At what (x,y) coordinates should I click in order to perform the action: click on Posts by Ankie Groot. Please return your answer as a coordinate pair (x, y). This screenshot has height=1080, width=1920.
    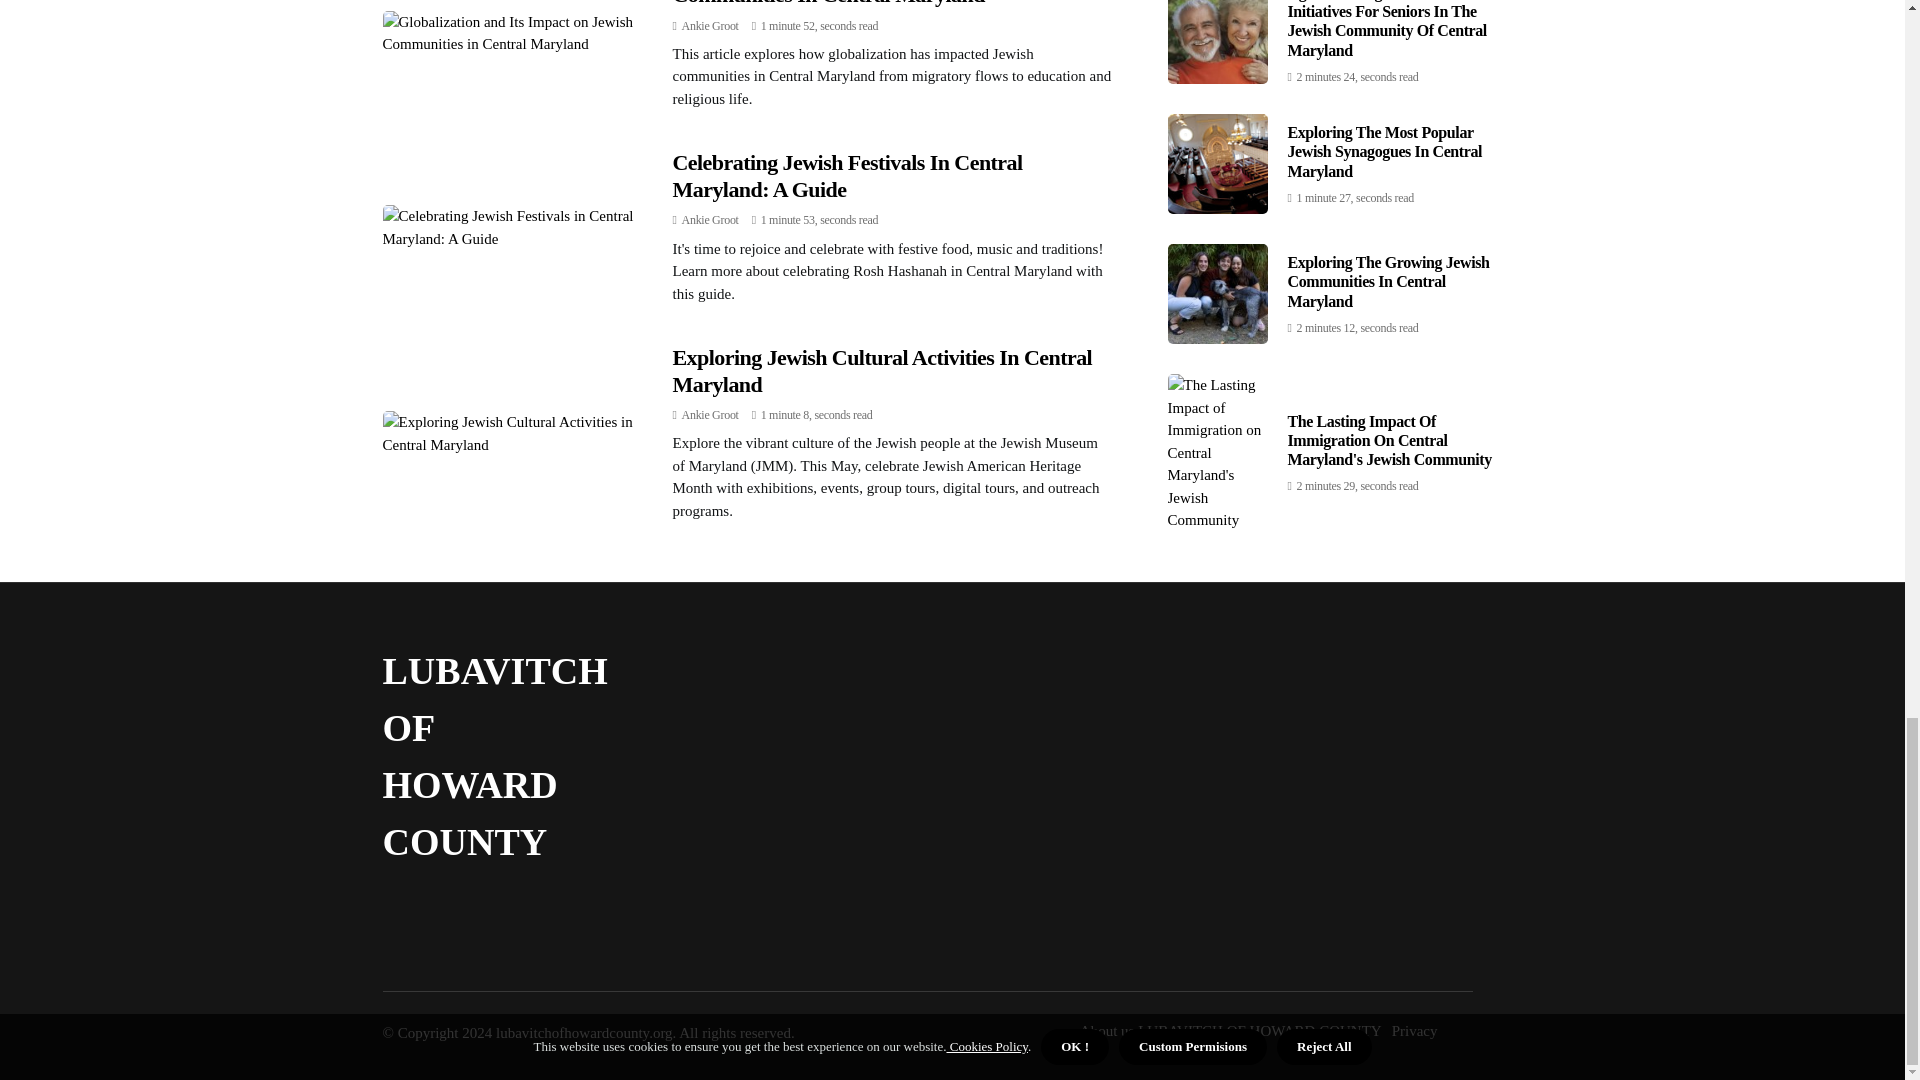
    Looking at the image, I should click on (710, 415).